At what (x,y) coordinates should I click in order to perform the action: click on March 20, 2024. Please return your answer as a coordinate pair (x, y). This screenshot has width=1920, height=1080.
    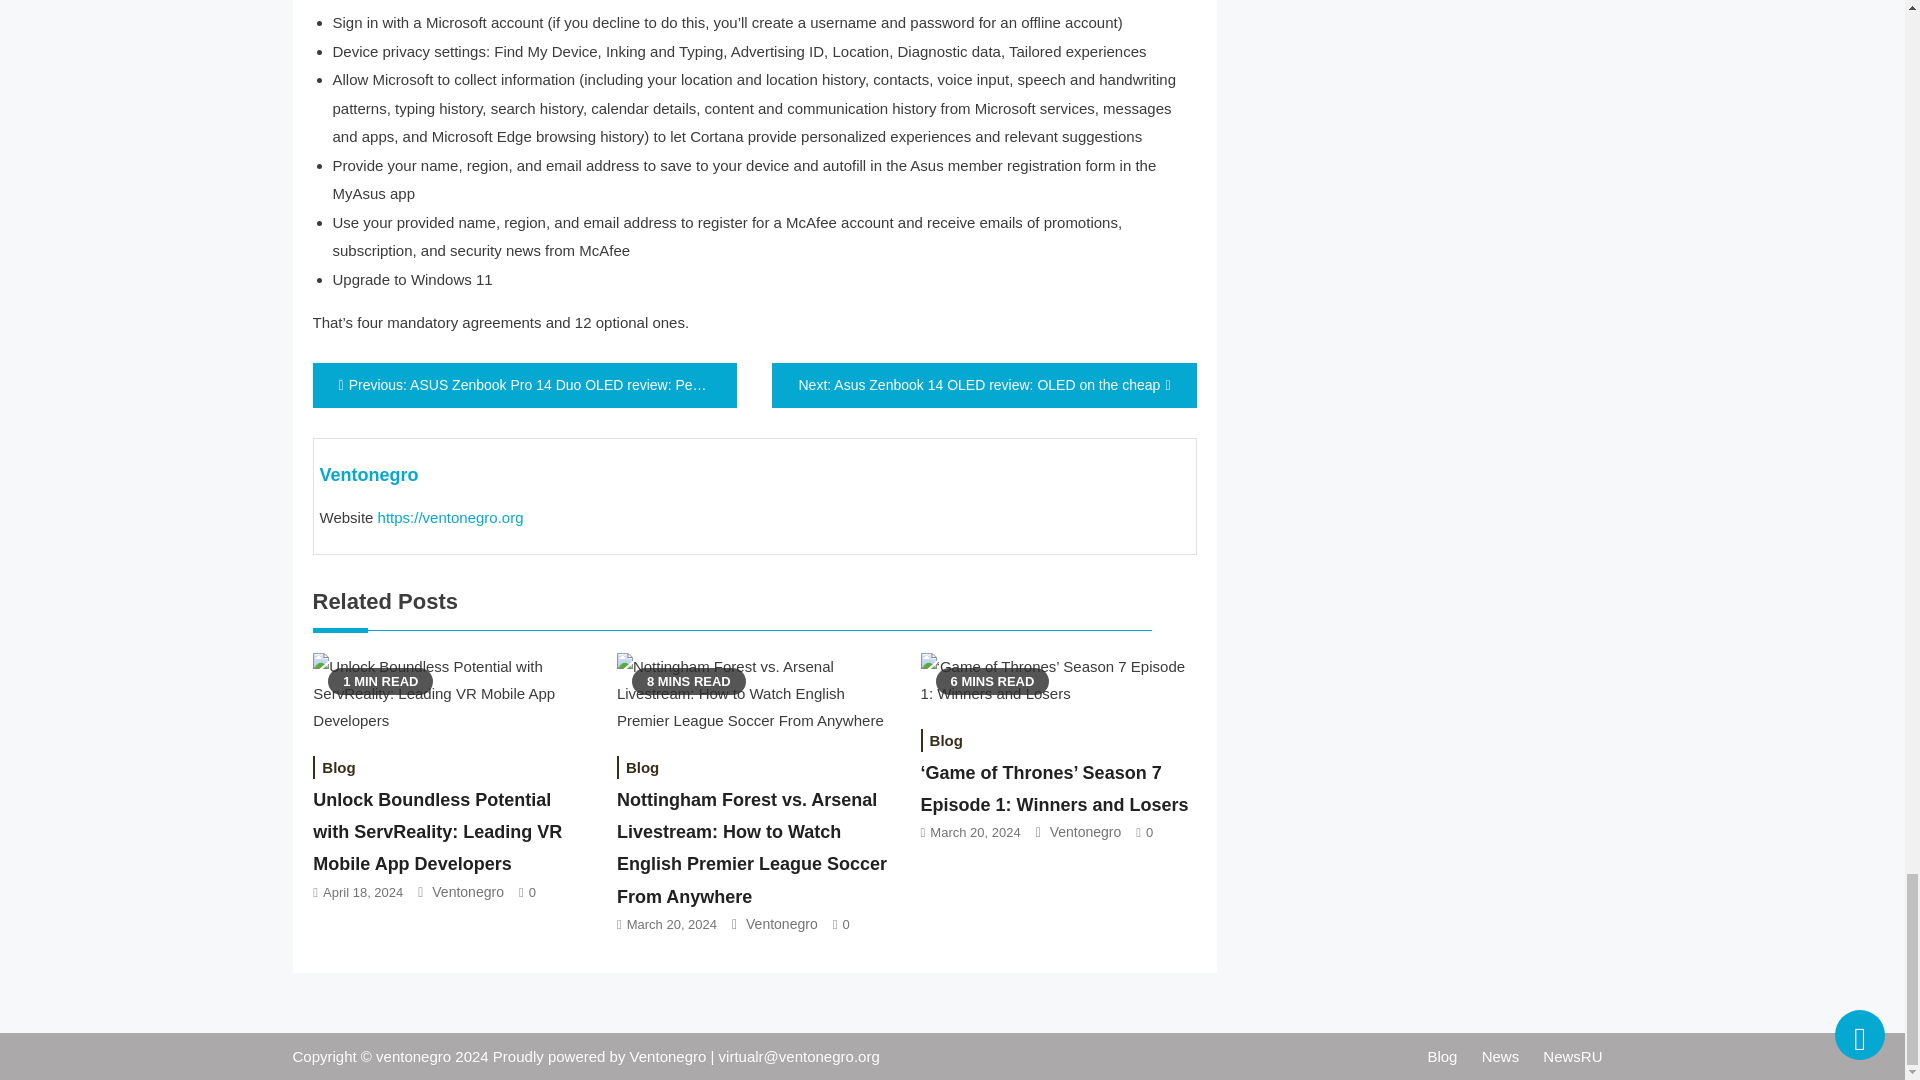
    Looking at the image, I should click on (974, 832).